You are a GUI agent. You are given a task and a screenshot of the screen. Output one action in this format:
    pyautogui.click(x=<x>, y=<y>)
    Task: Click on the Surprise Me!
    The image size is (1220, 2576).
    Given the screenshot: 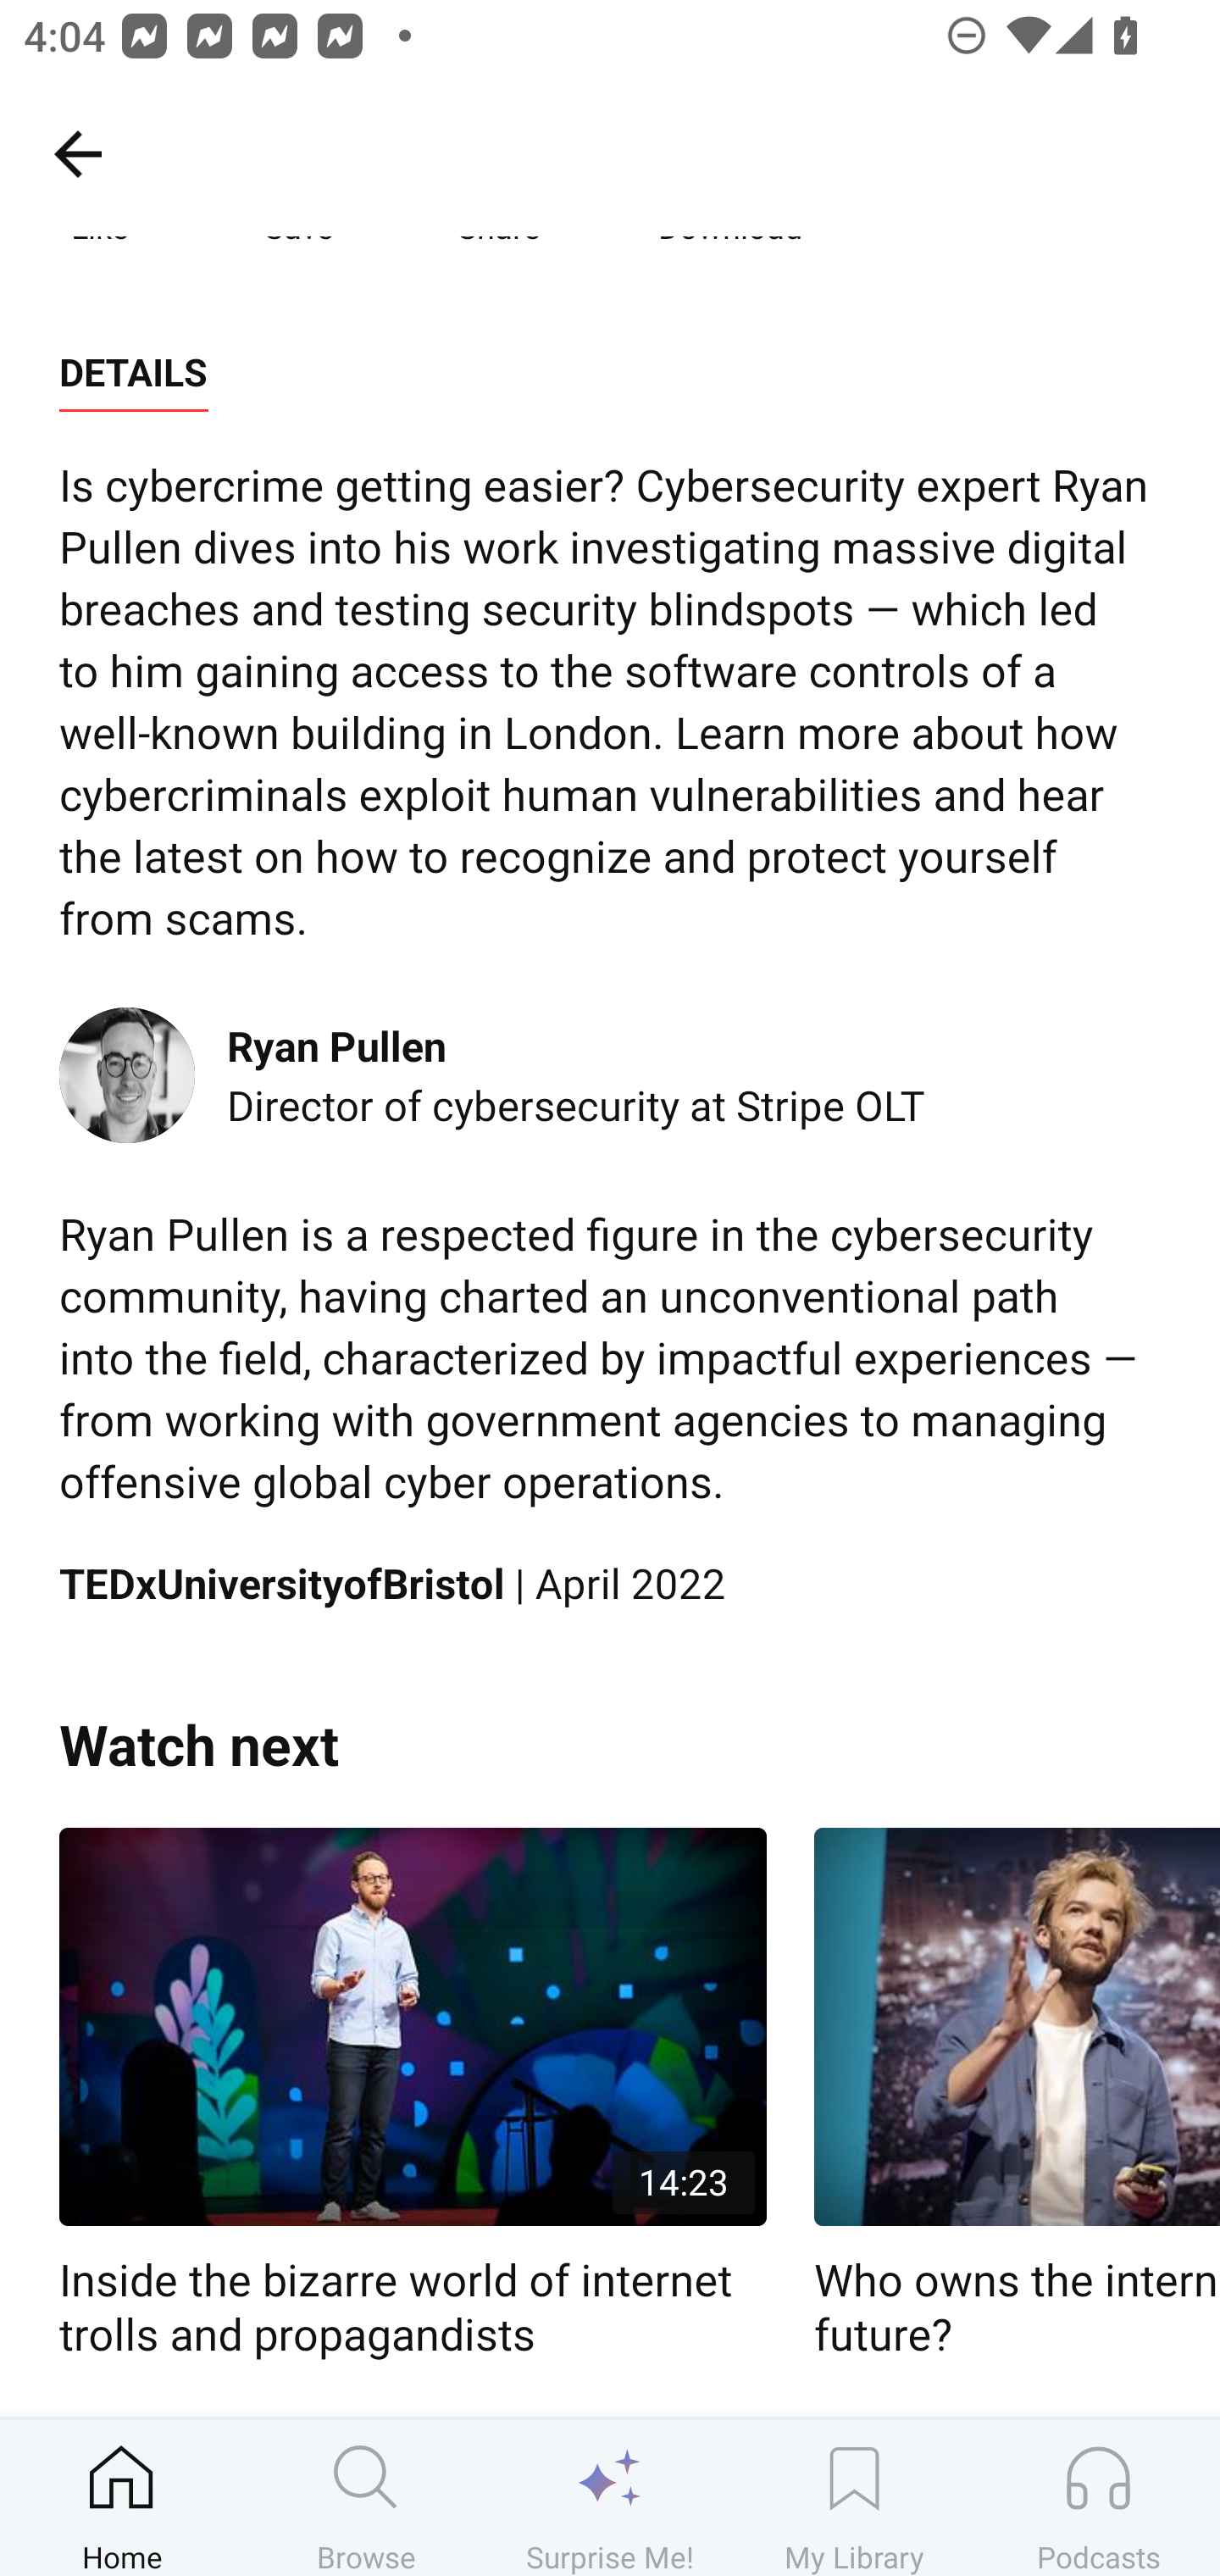 What is the action you would take?
    pyautogui.click(x=610, y=2497)
    